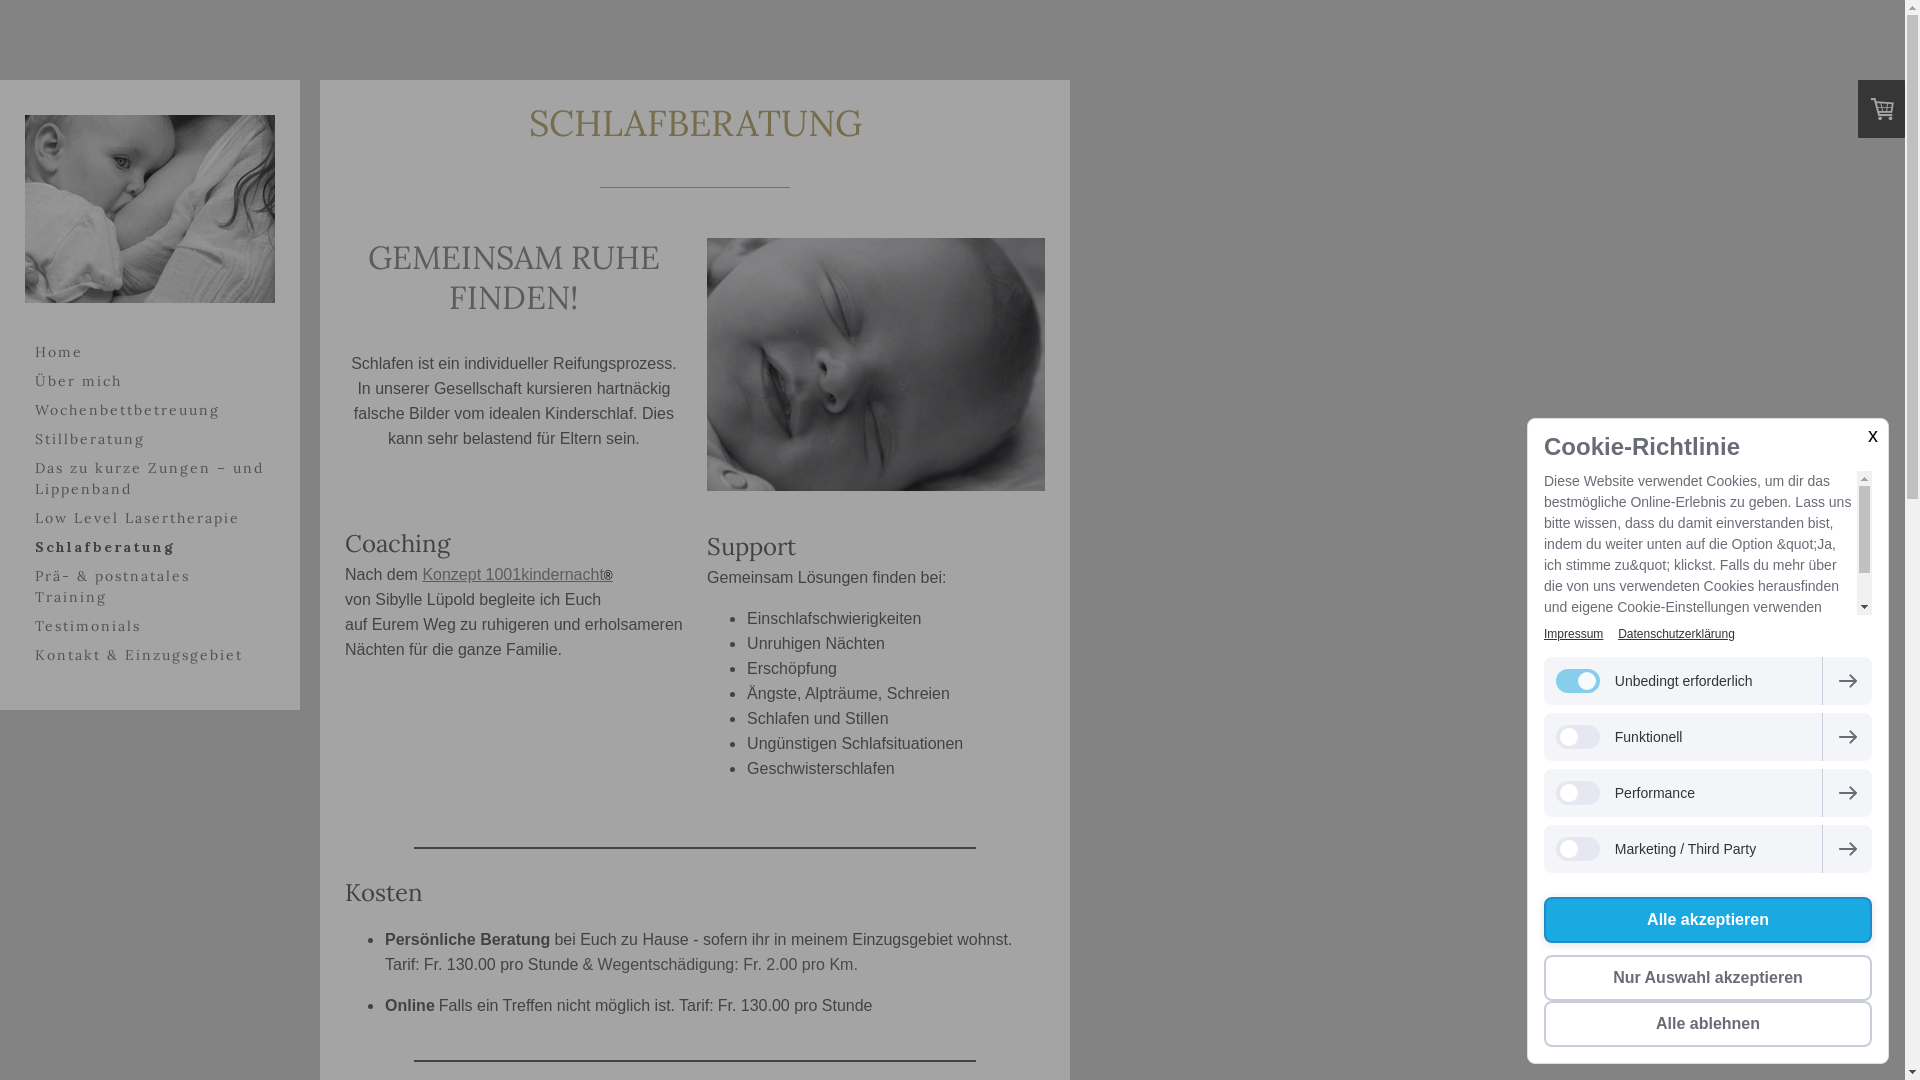  I want to click on Alle ablehnen, so click(1708, 1024).